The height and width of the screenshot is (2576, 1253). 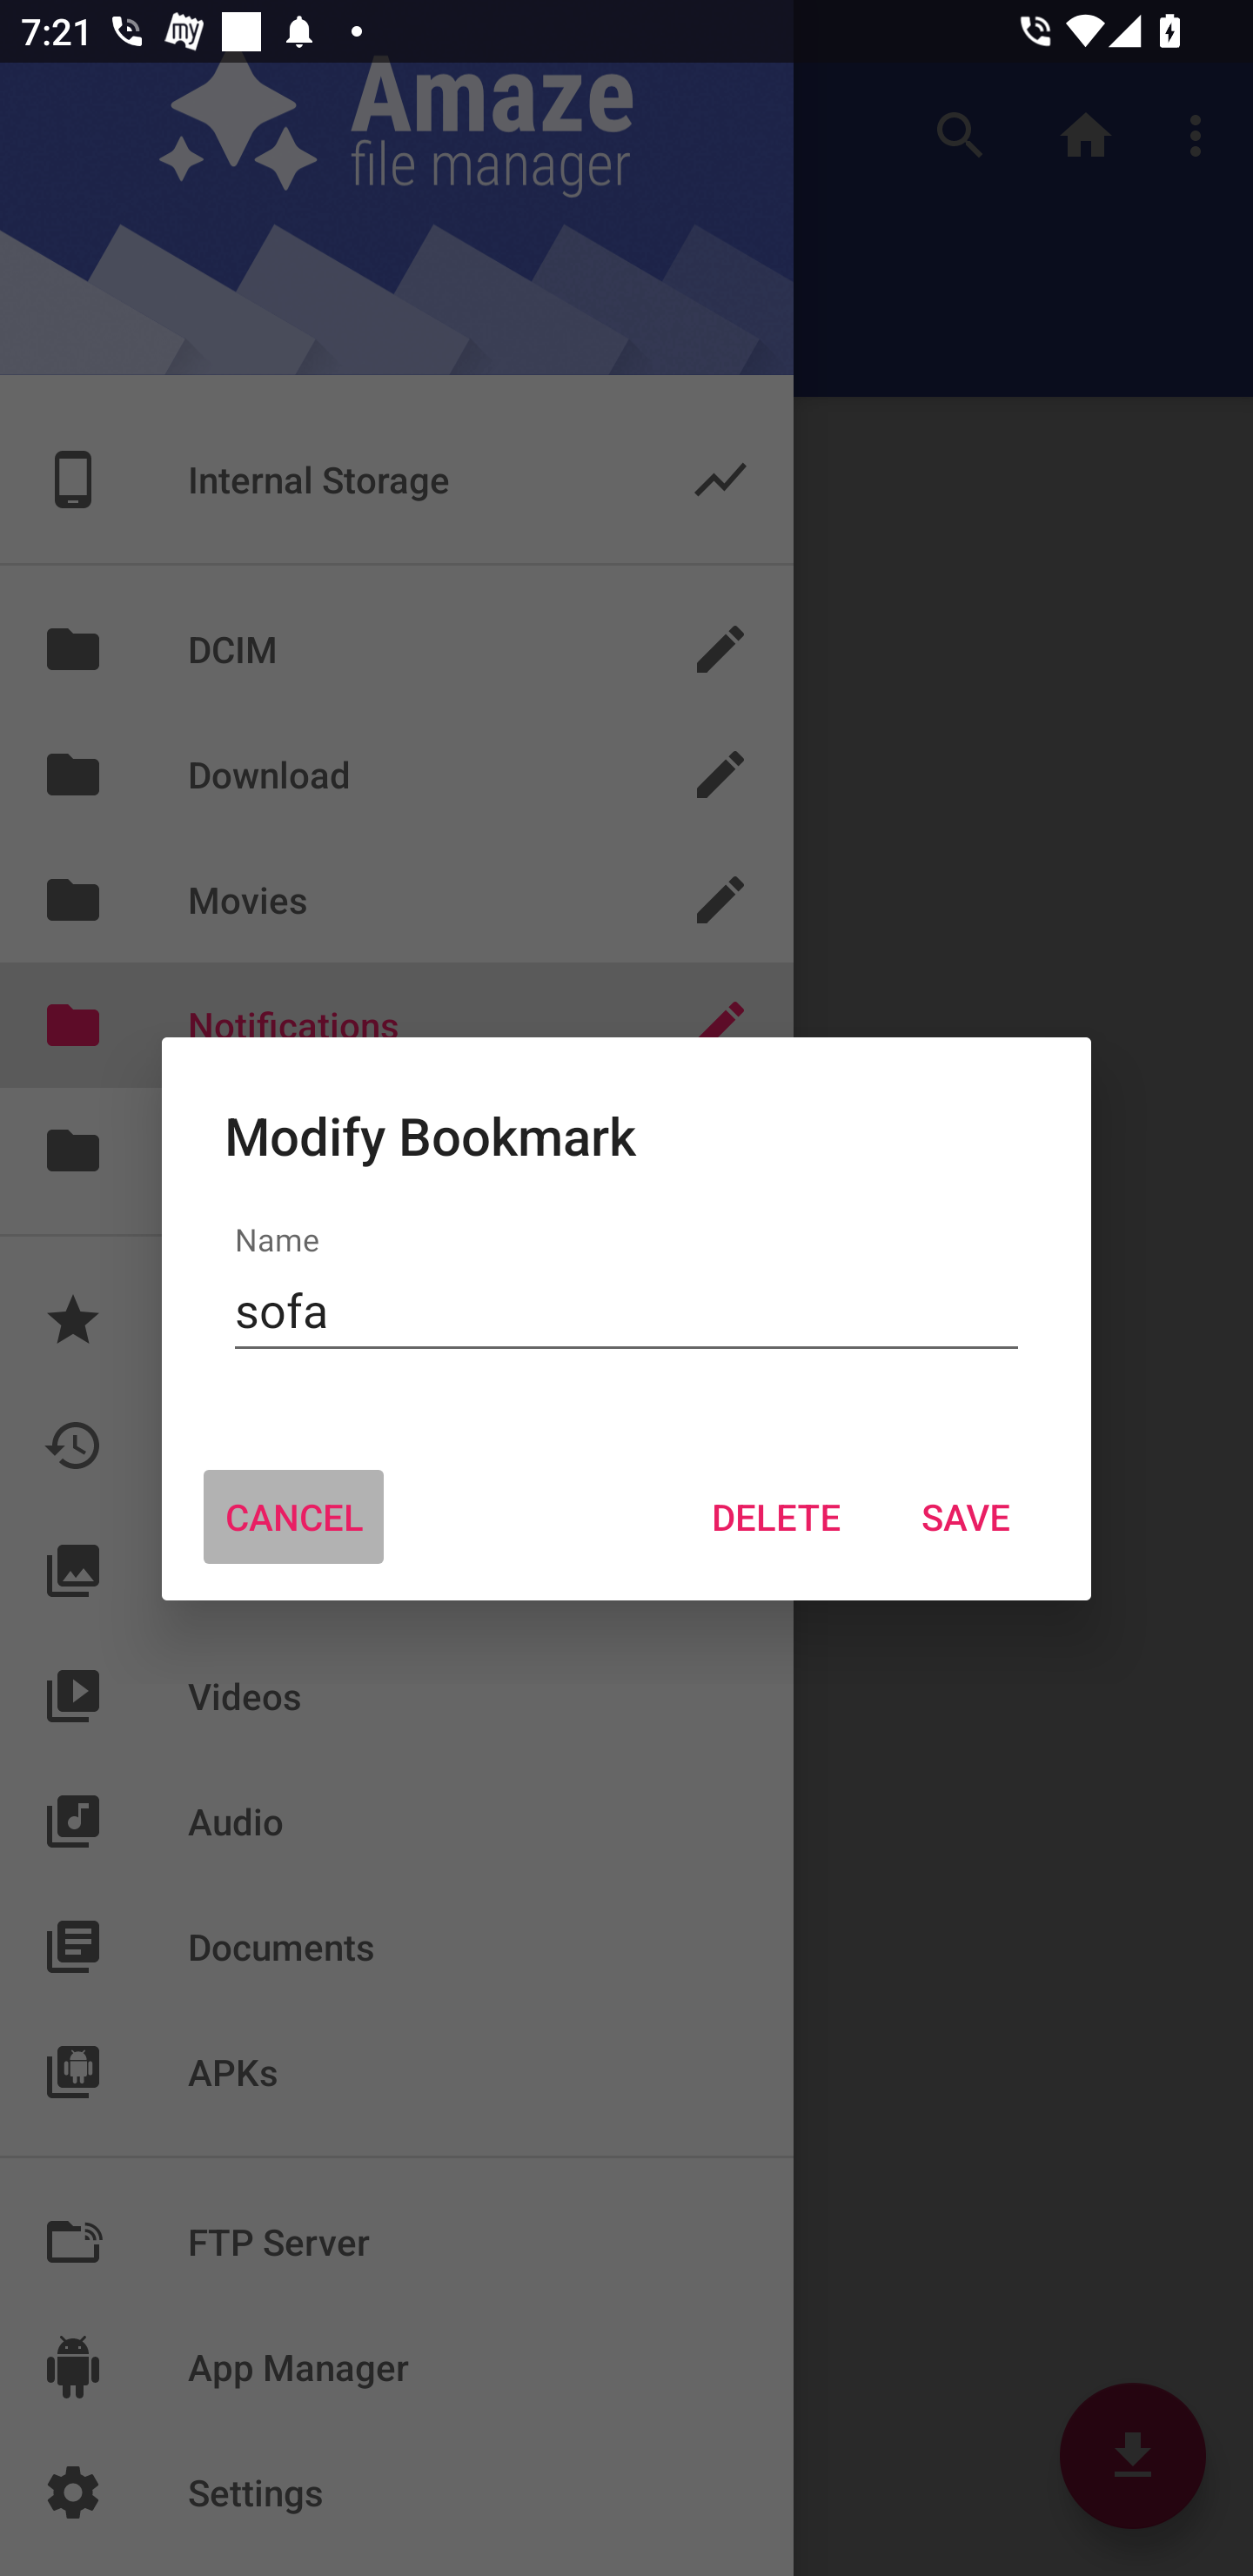 I want to click on sofa, so click(x=626, y=1311).